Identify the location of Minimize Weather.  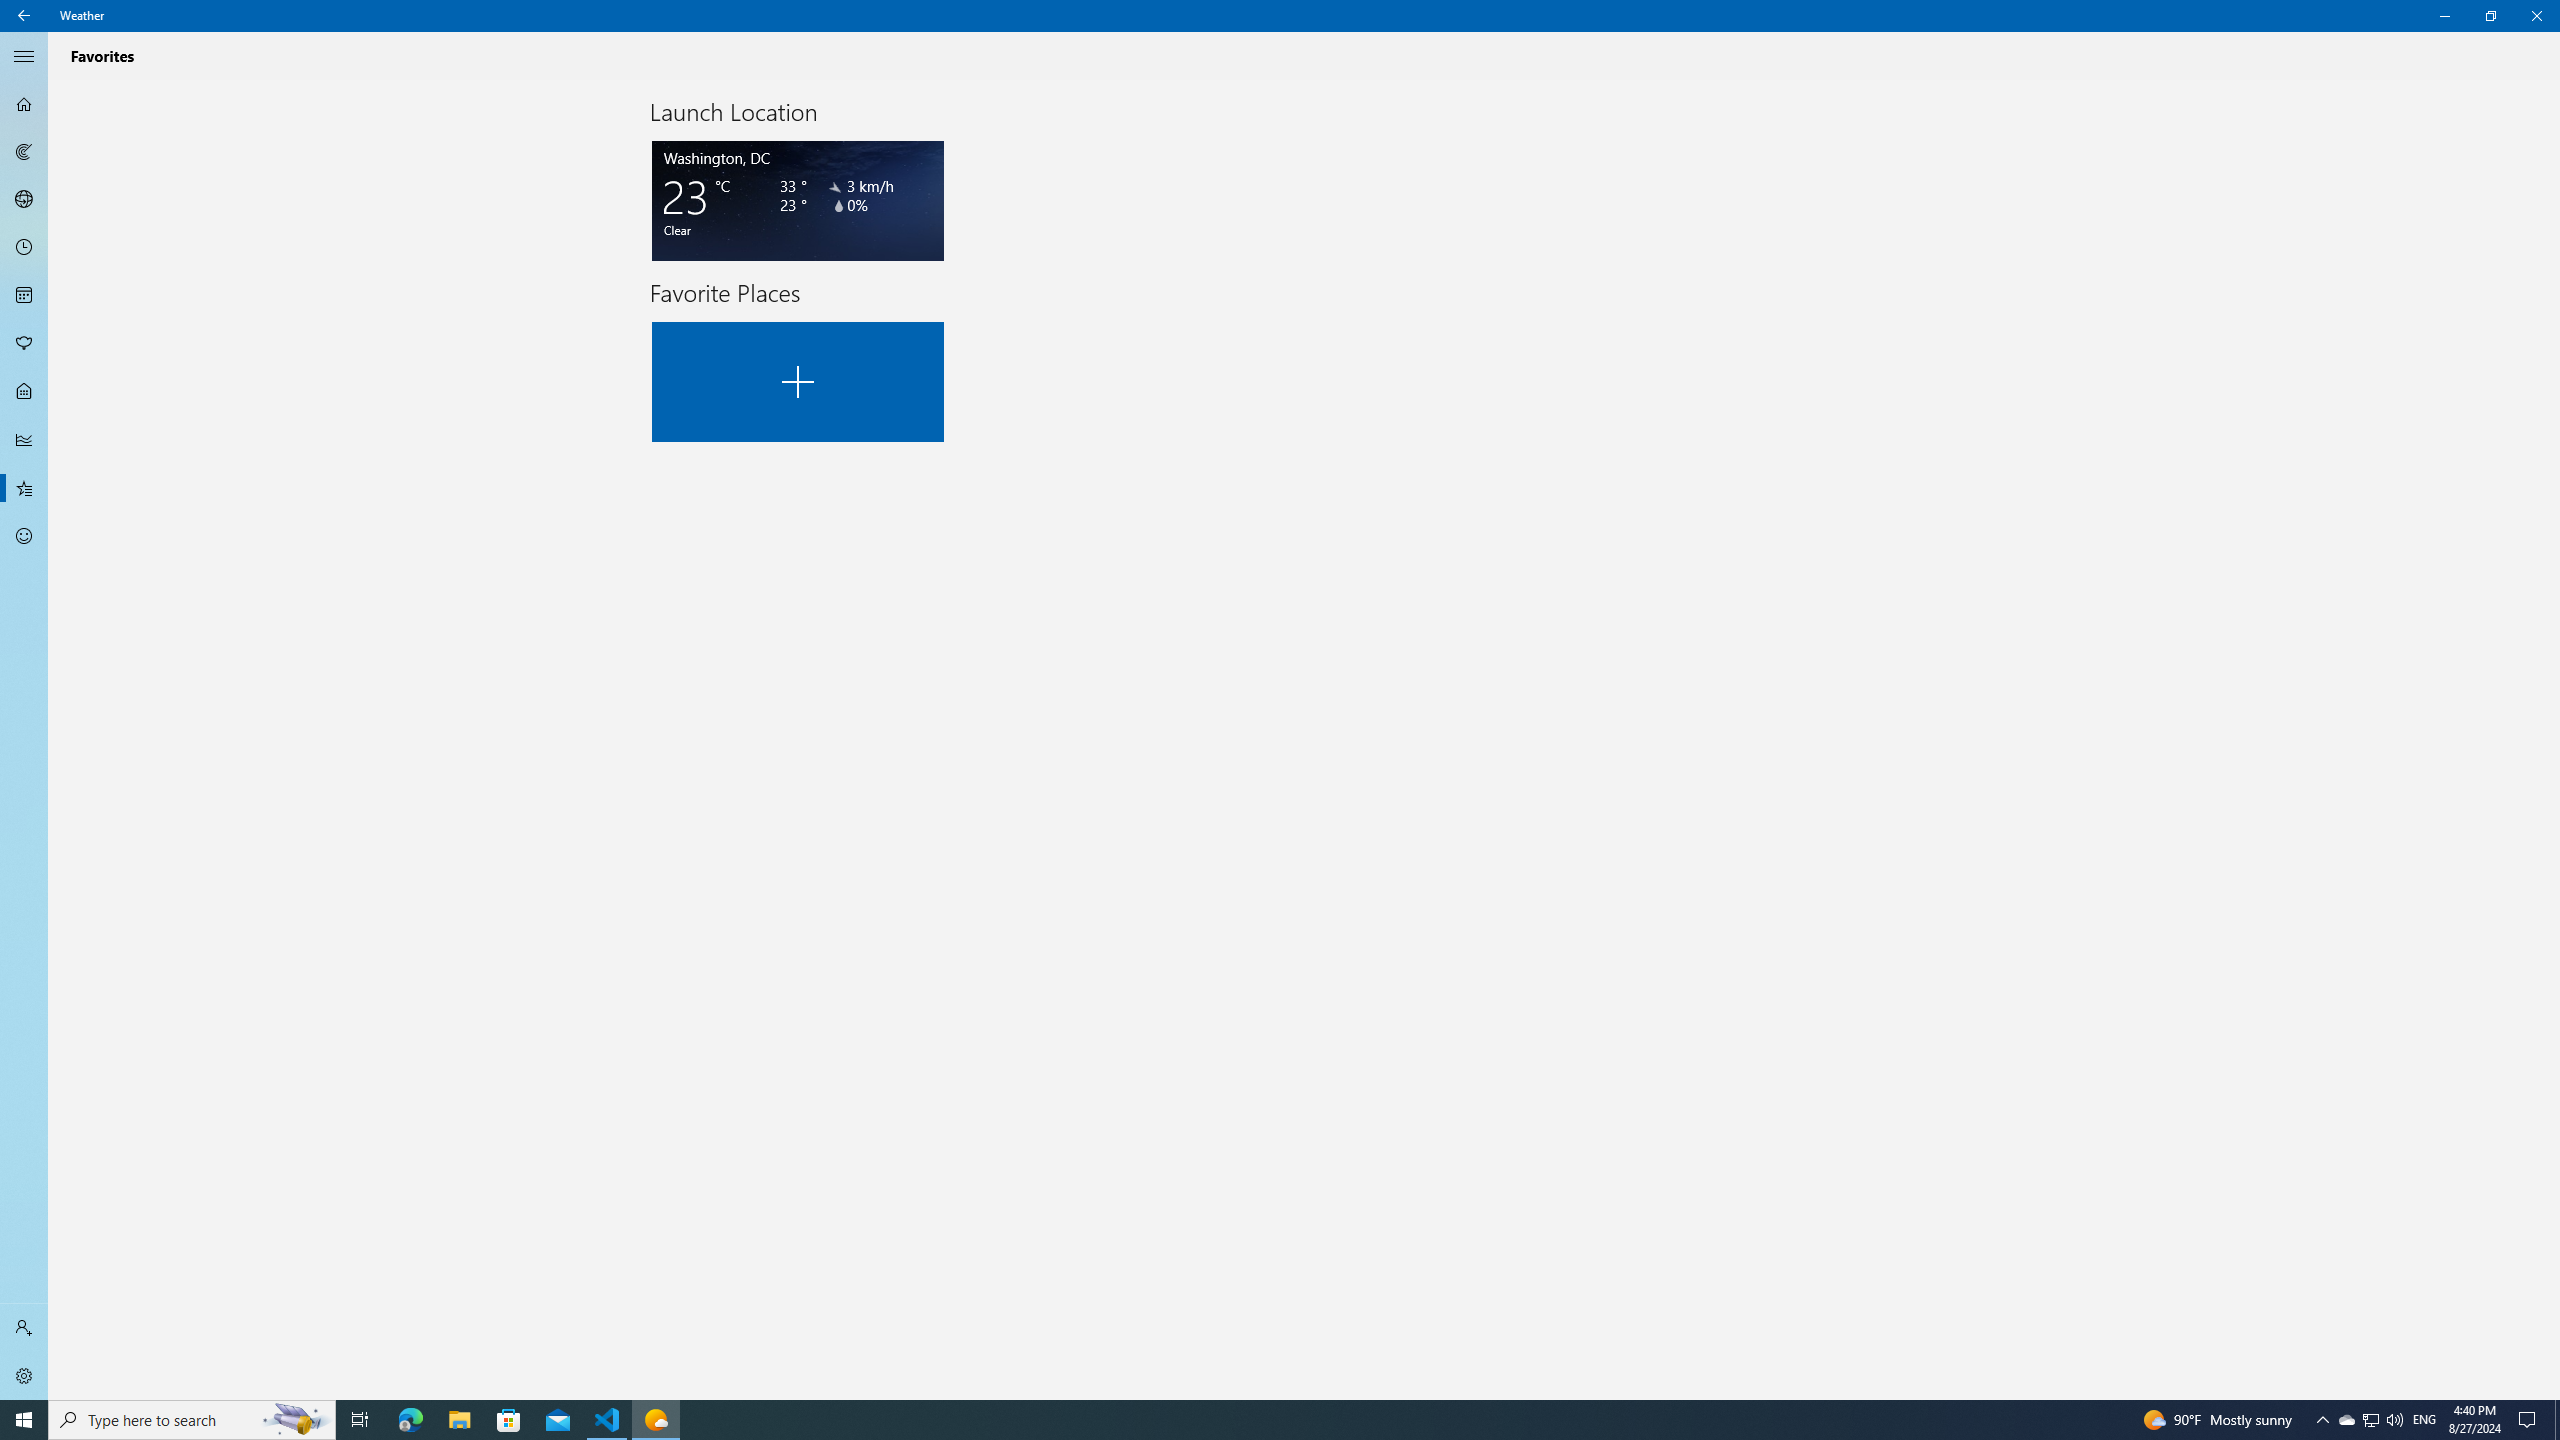
(2444, 16).